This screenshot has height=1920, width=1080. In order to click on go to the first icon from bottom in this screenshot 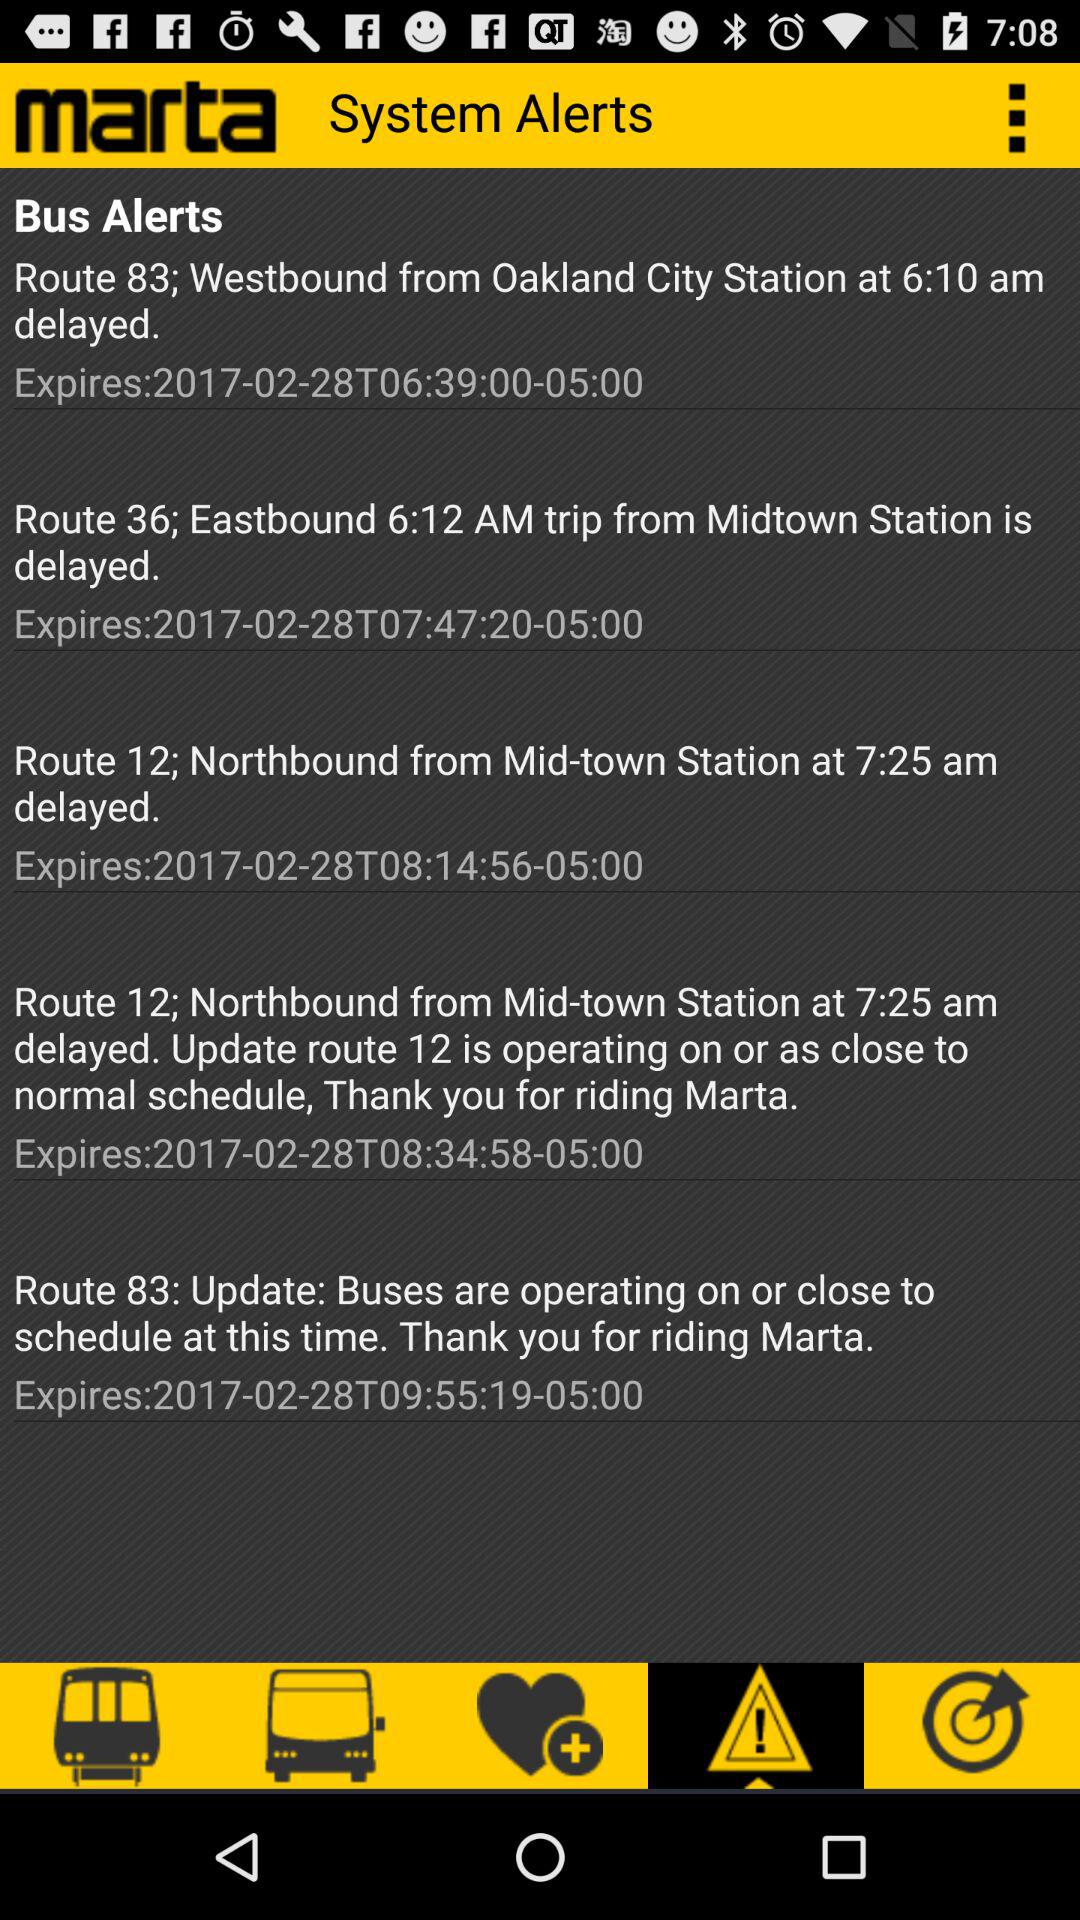, I will do `click(108, 1726)`.